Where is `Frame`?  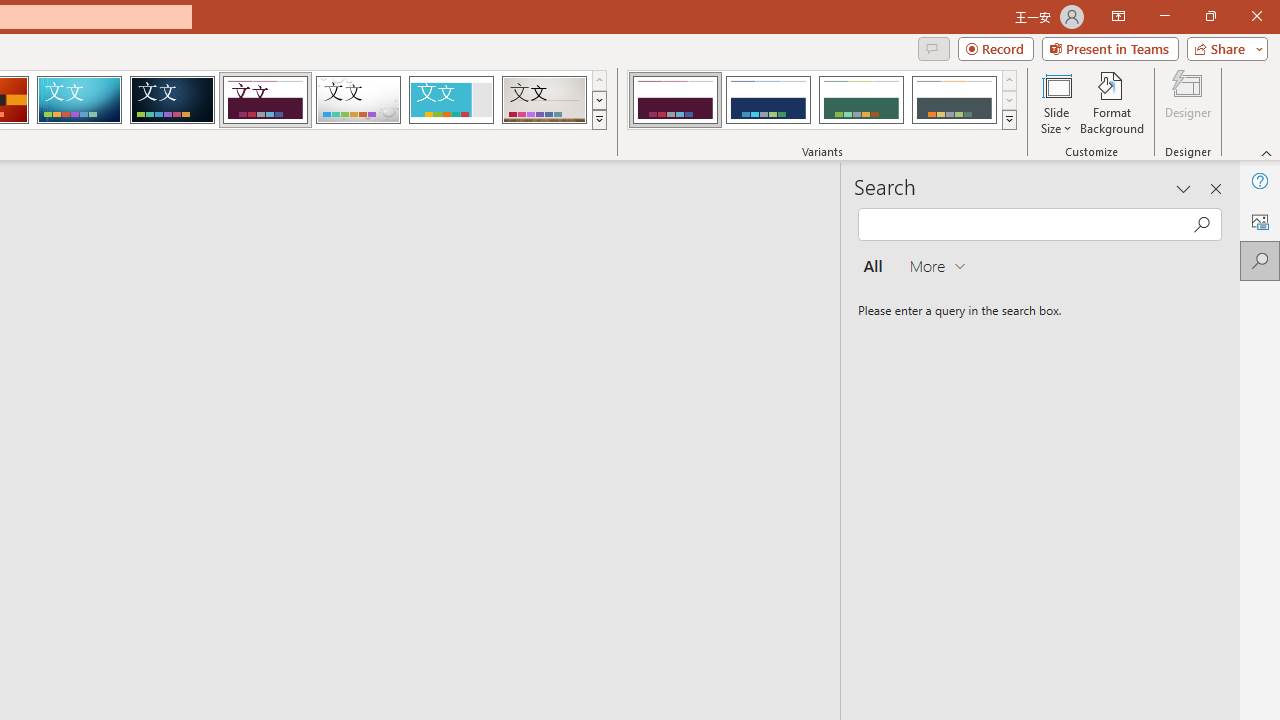
Frame is located at coordinates (450, 100).